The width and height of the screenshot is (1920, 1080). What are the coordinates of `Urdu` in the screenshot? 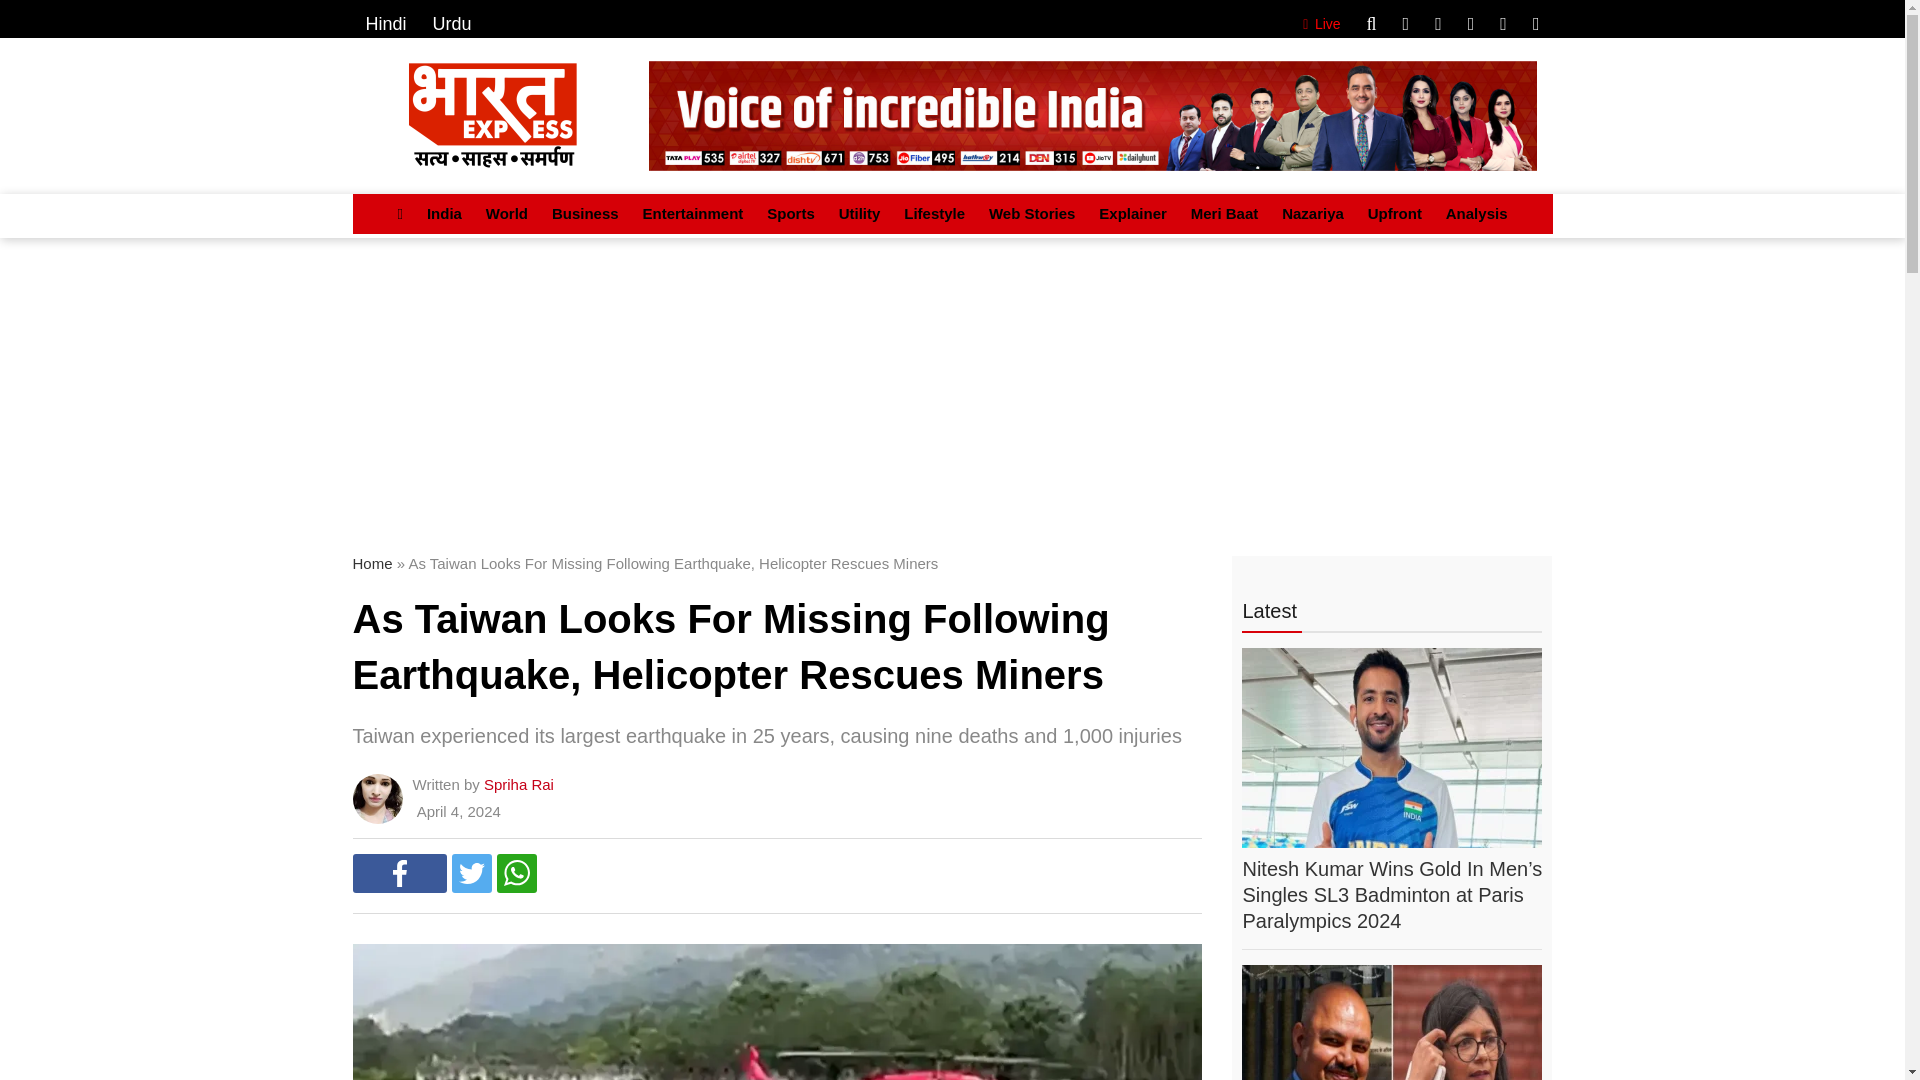 It's located at (452, 24).